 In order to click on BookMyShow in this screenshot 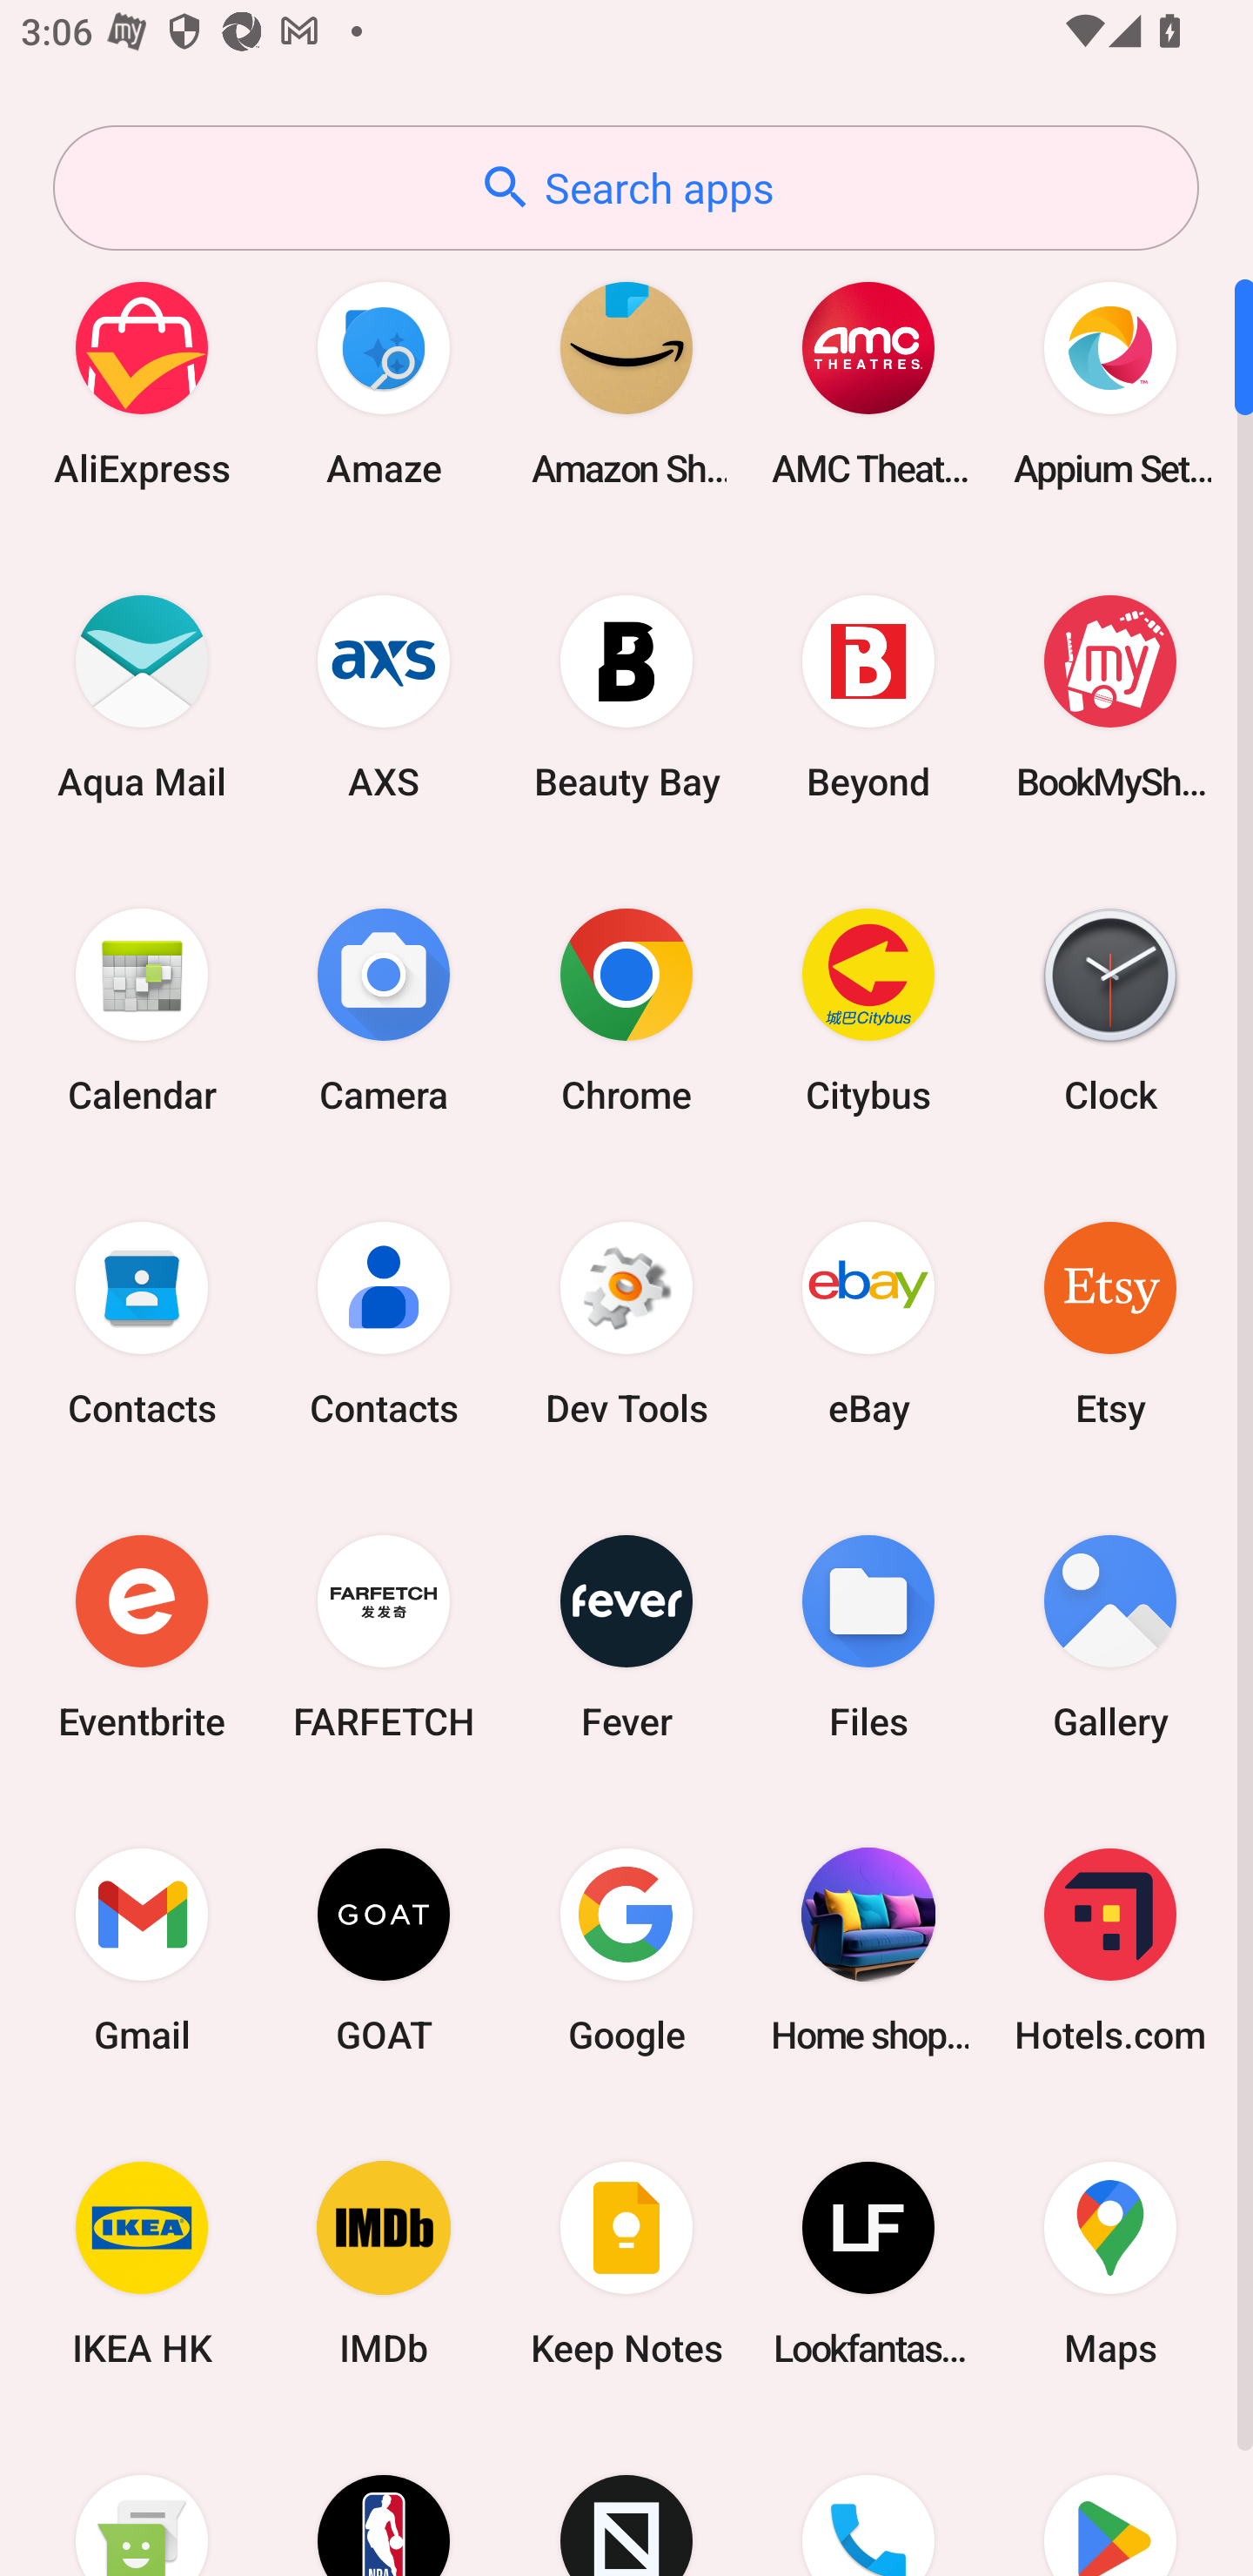, I will do `click(1110, 696)`.